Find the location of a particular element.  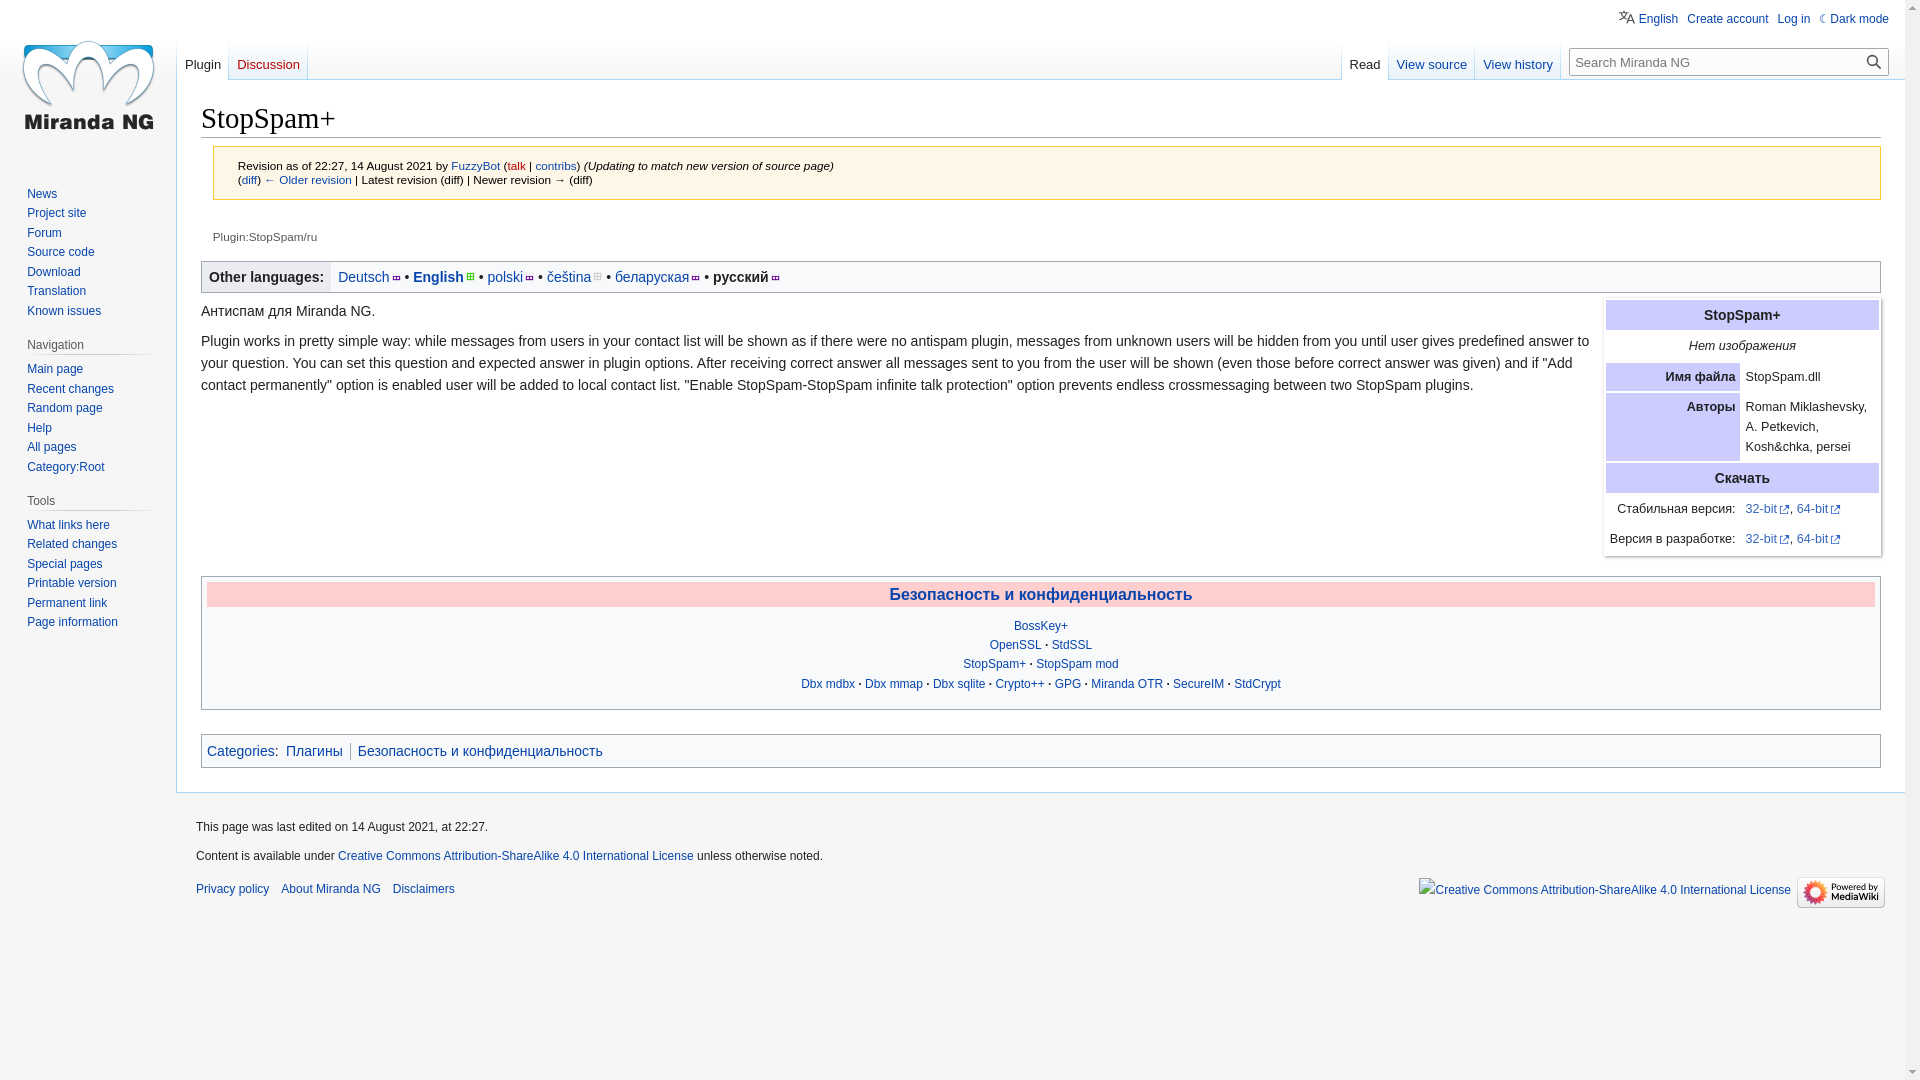

English is located at coordinates (443, 276).